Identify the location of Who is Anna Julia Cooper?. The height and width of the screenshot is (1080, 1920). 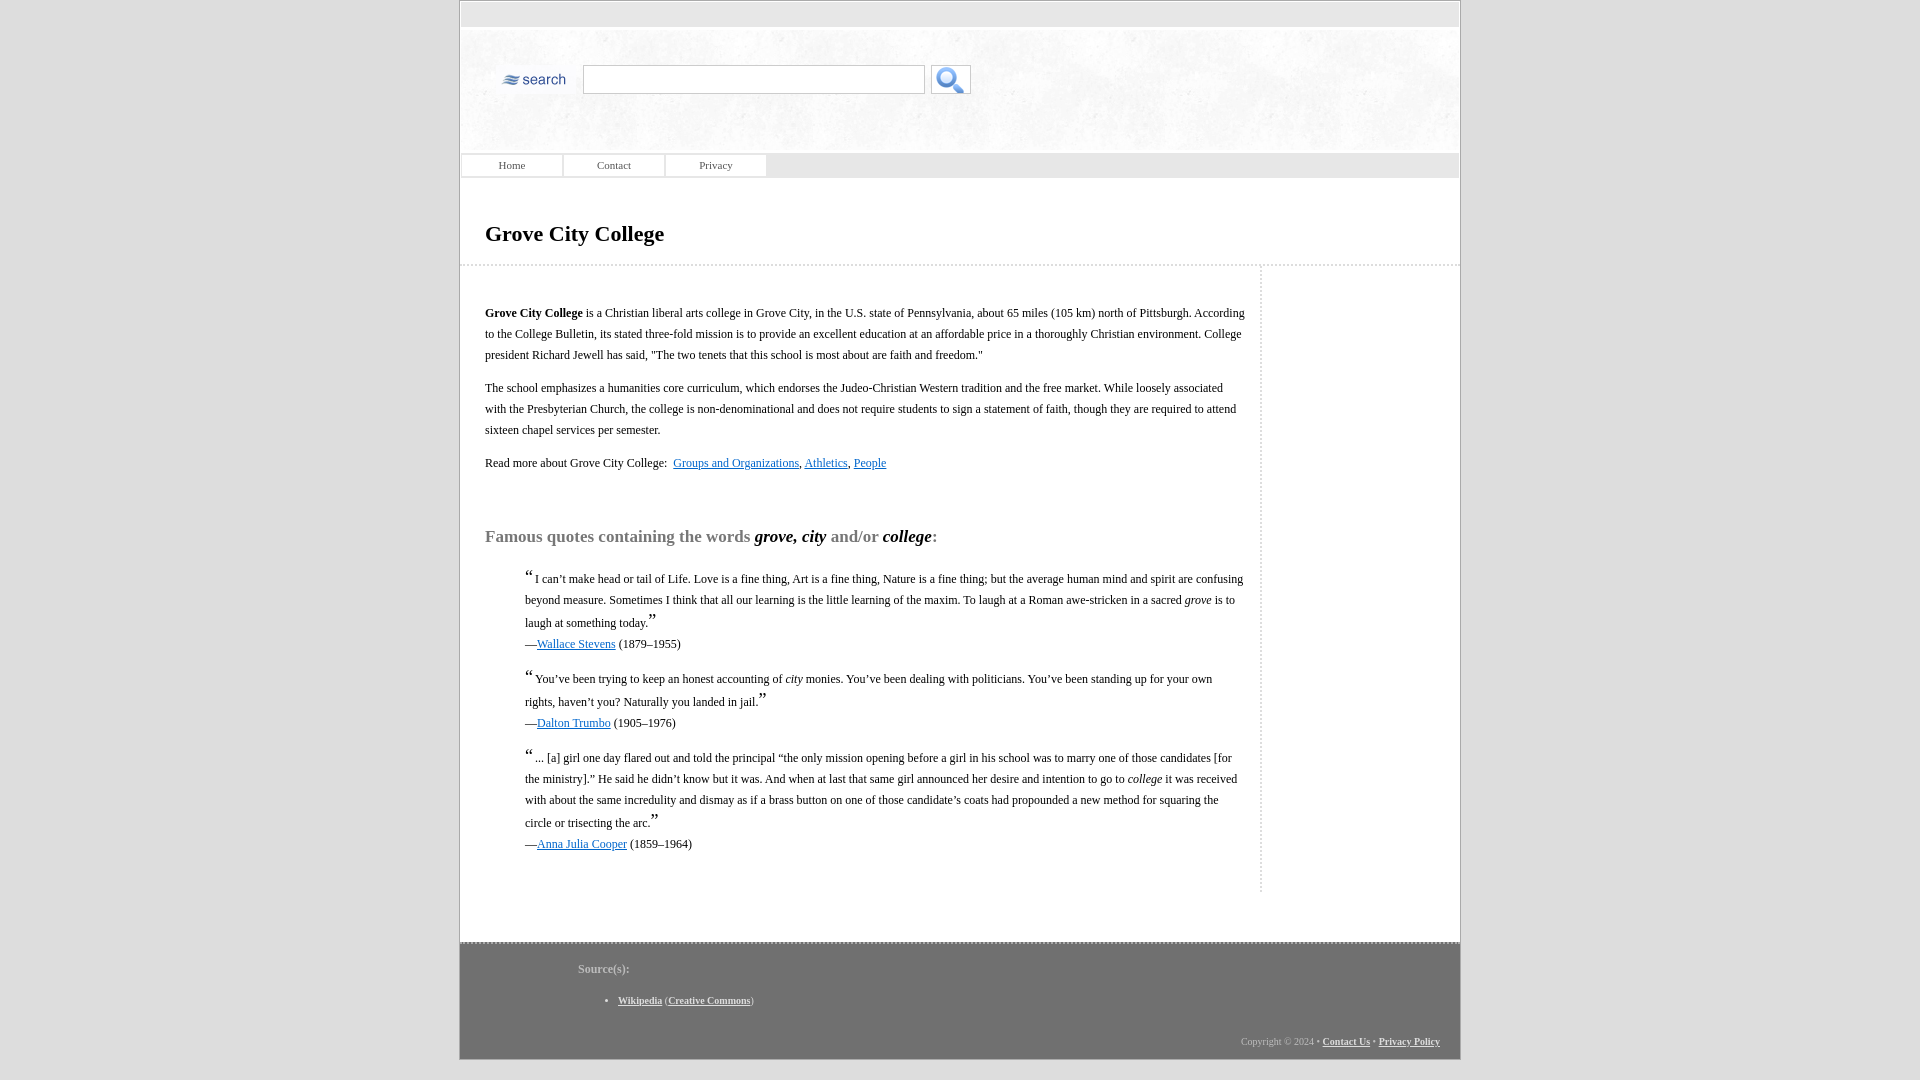
(582, 844).